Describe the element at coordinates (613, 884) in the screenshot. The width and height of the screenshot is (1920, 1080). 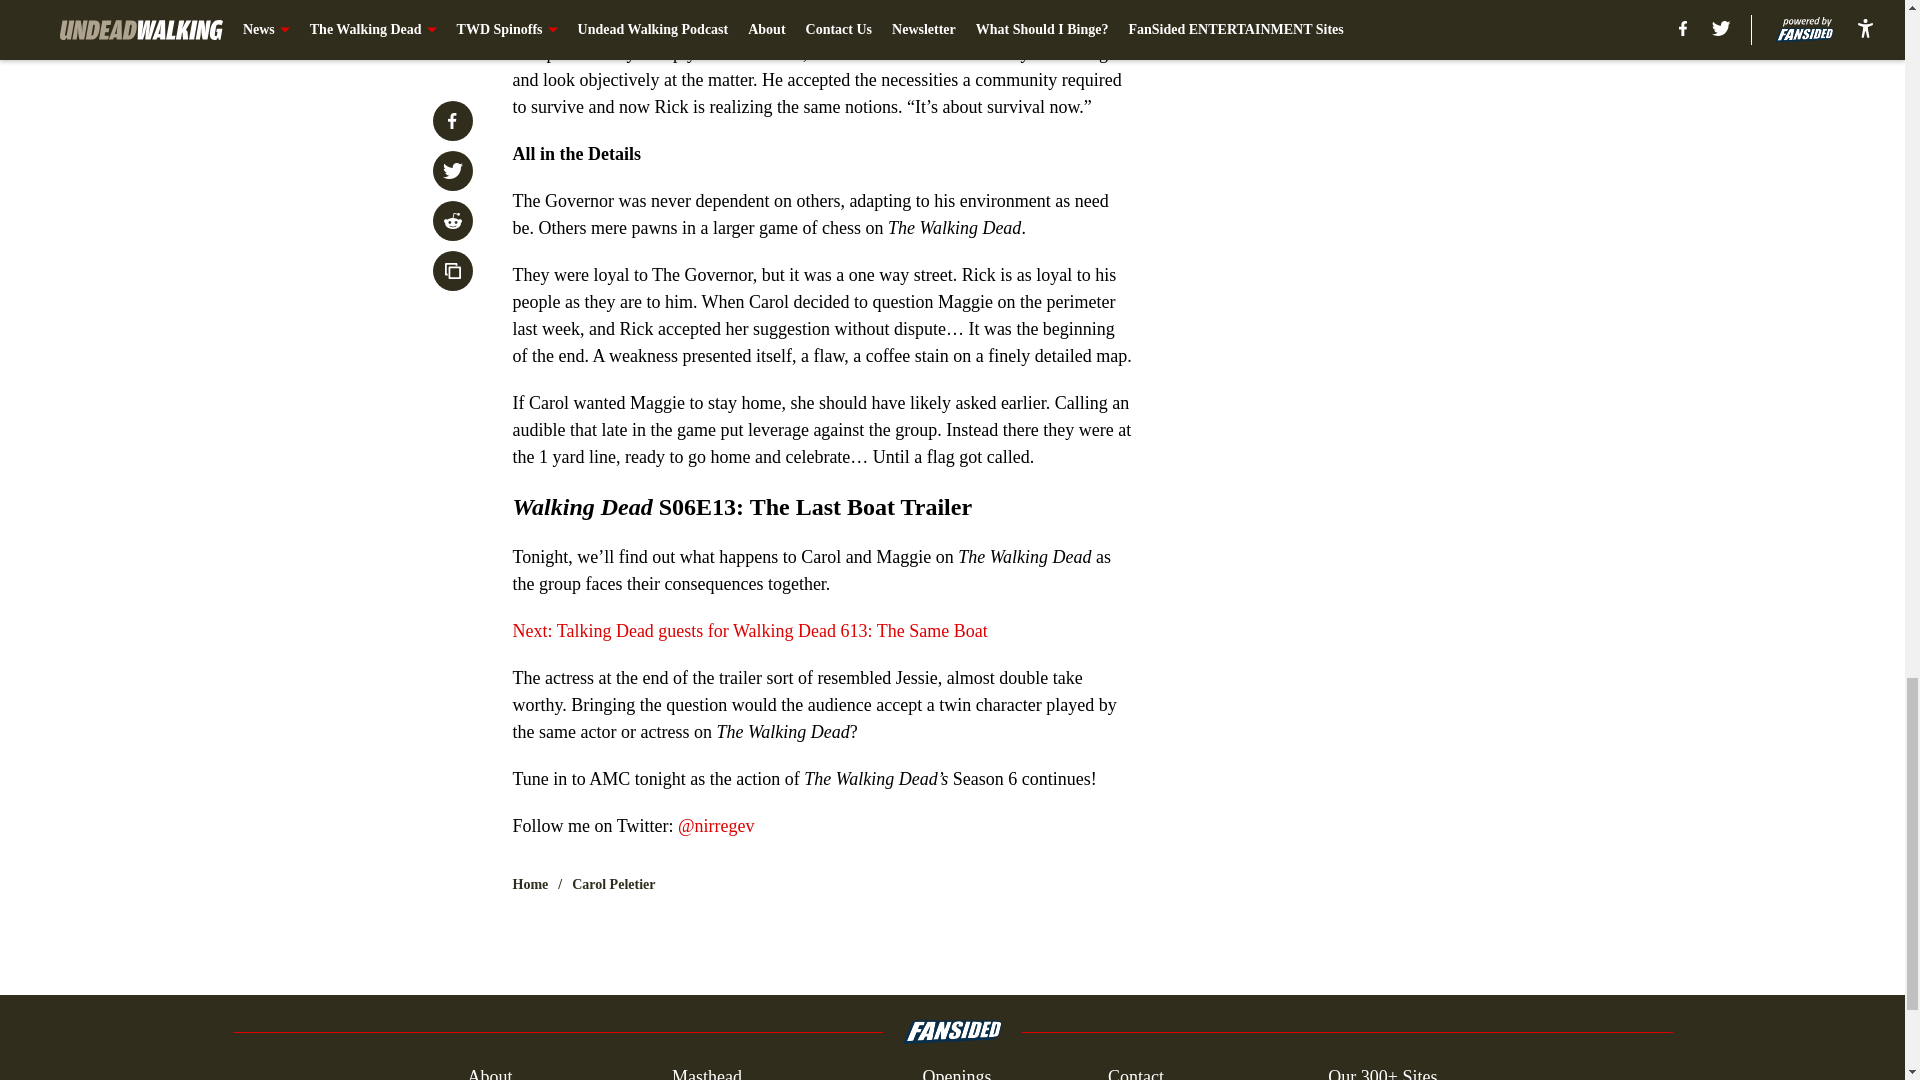
I see `Carol Peletier` at that location.